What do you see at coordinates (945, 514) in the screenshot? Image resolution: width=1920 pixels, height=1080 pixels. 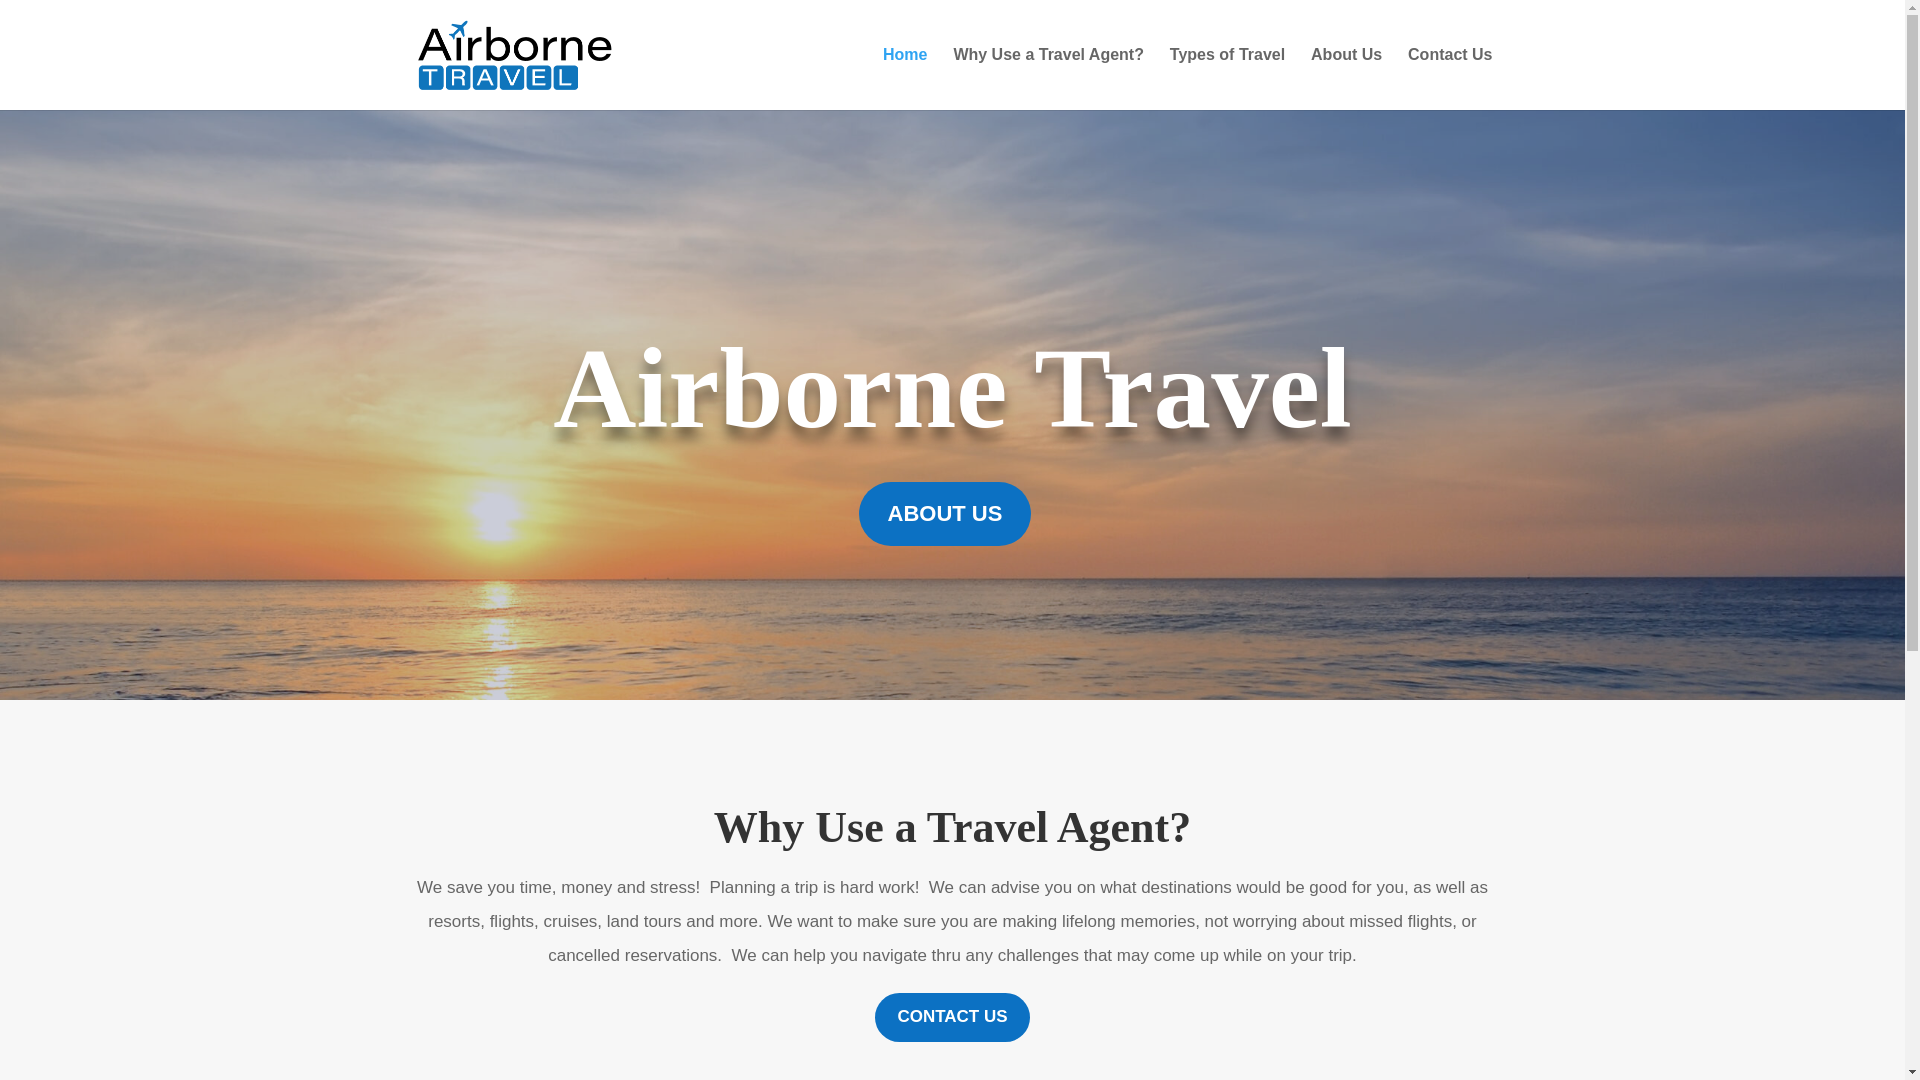 I see `ABOUT US` at bounding box center [945, 514].